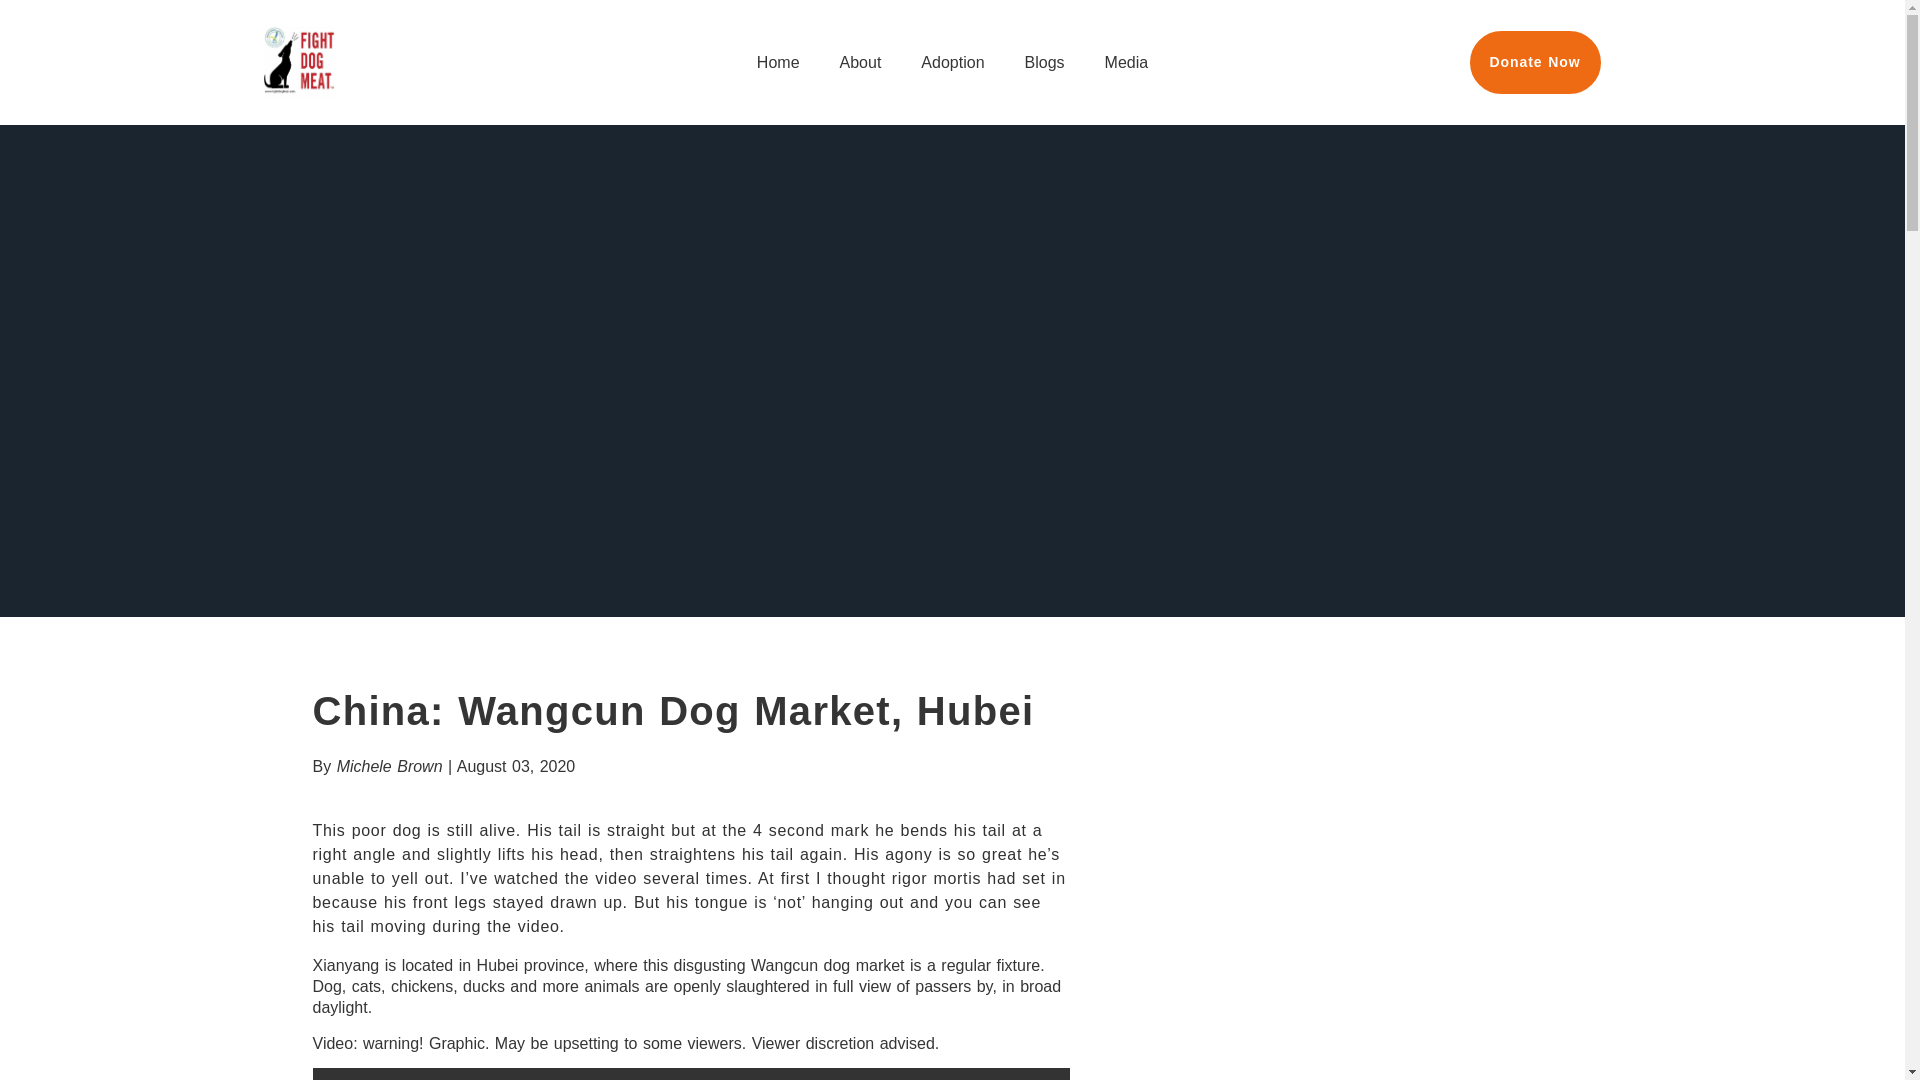 This screenshot has width=1920, height=1080. Describe the element at coordinates (1127, 62) in the screenshot. I see `Media` at that location.